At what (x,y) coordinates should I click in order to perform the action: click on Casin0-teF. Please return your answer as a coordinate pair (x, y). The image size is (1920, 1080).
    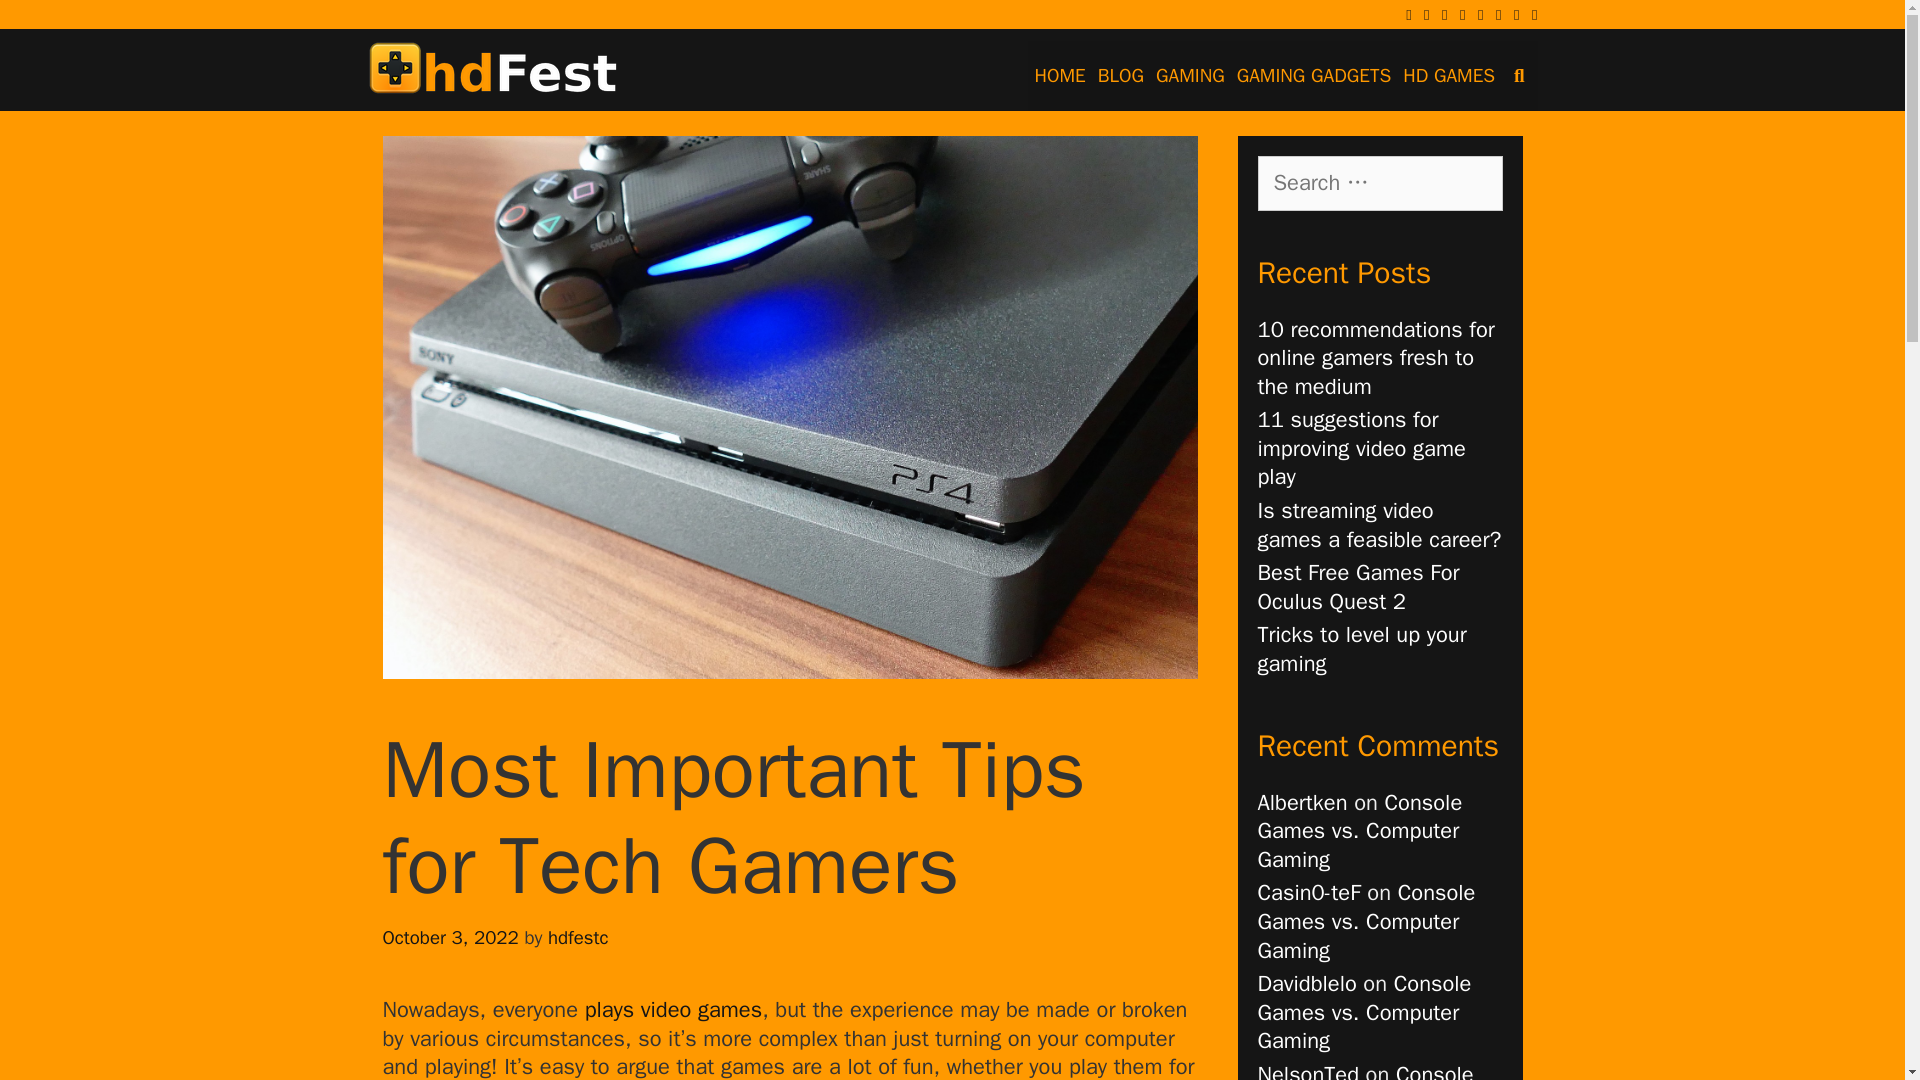
    Looking at the image, I should click on (1309, 893).